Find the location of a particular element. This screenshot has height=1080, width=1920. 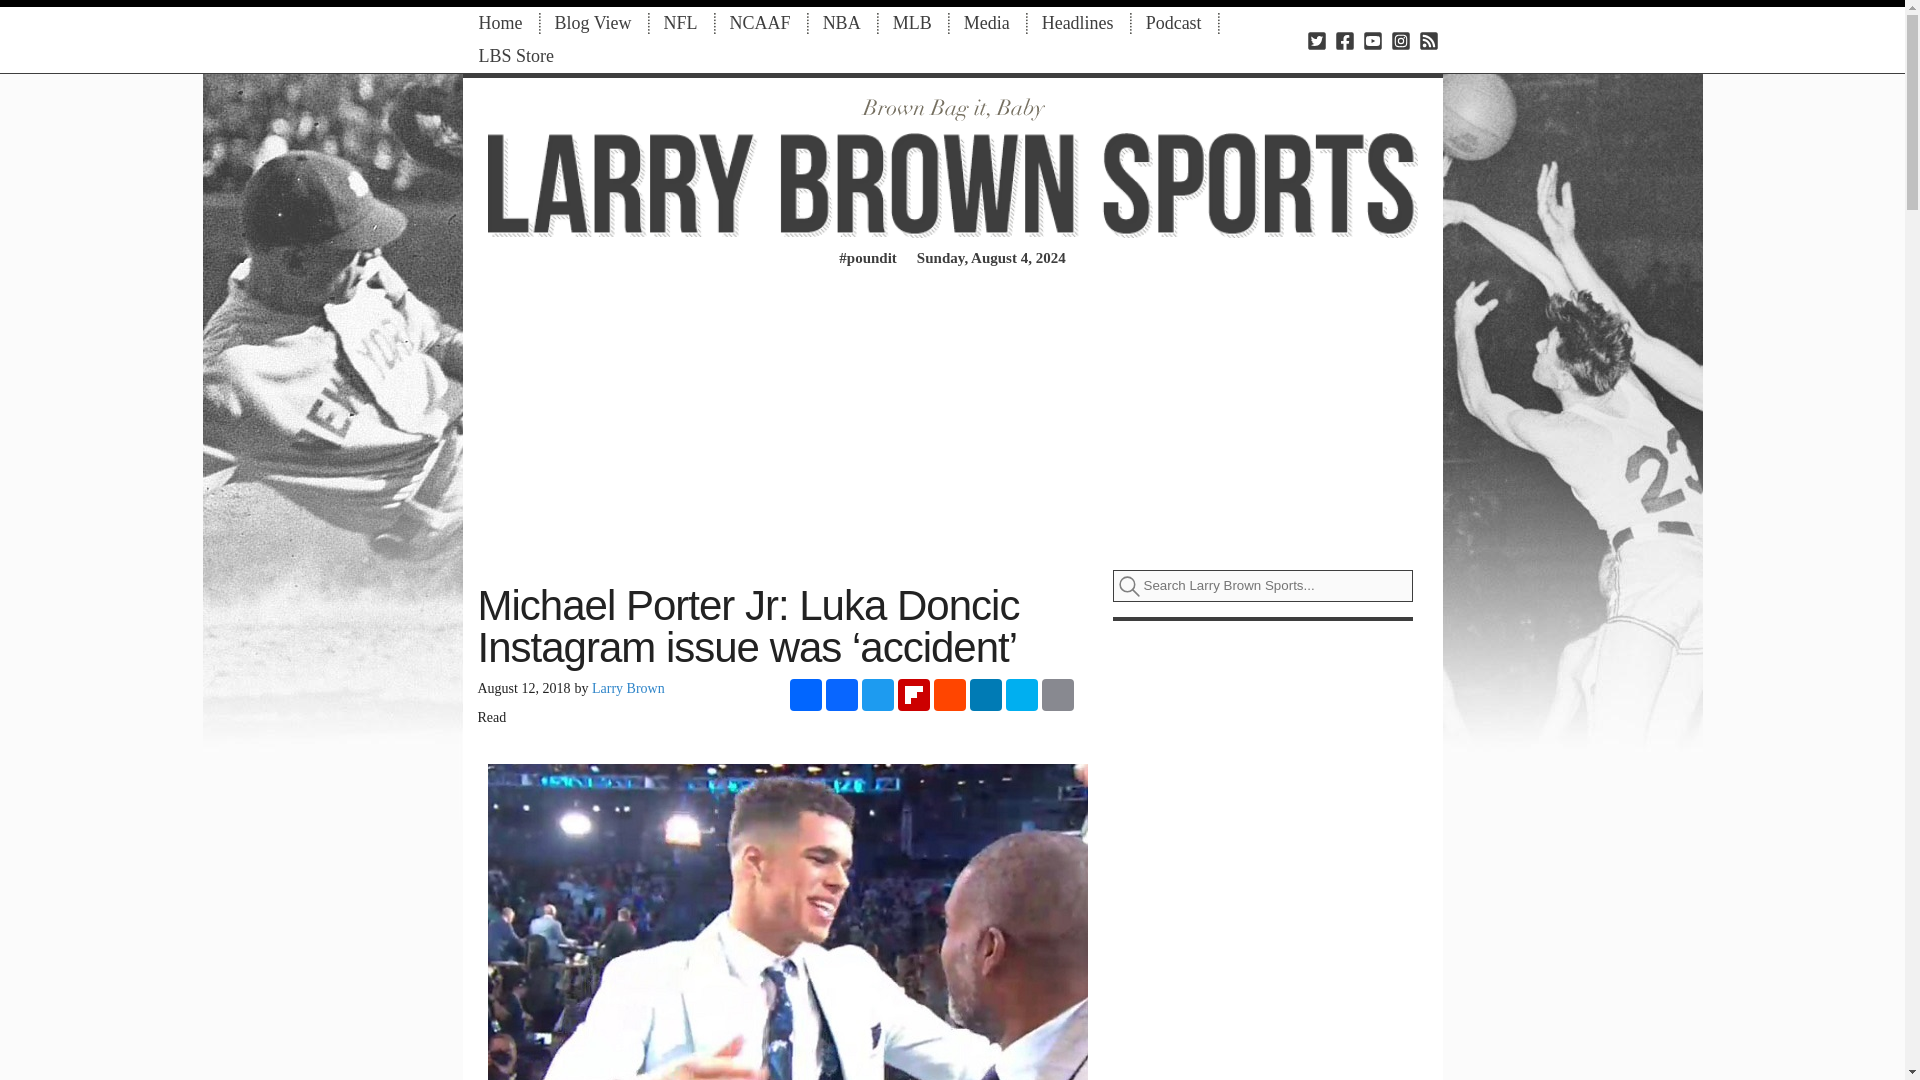

View Larry Brown Sports Facebook is located at coordinates (1344, 40).